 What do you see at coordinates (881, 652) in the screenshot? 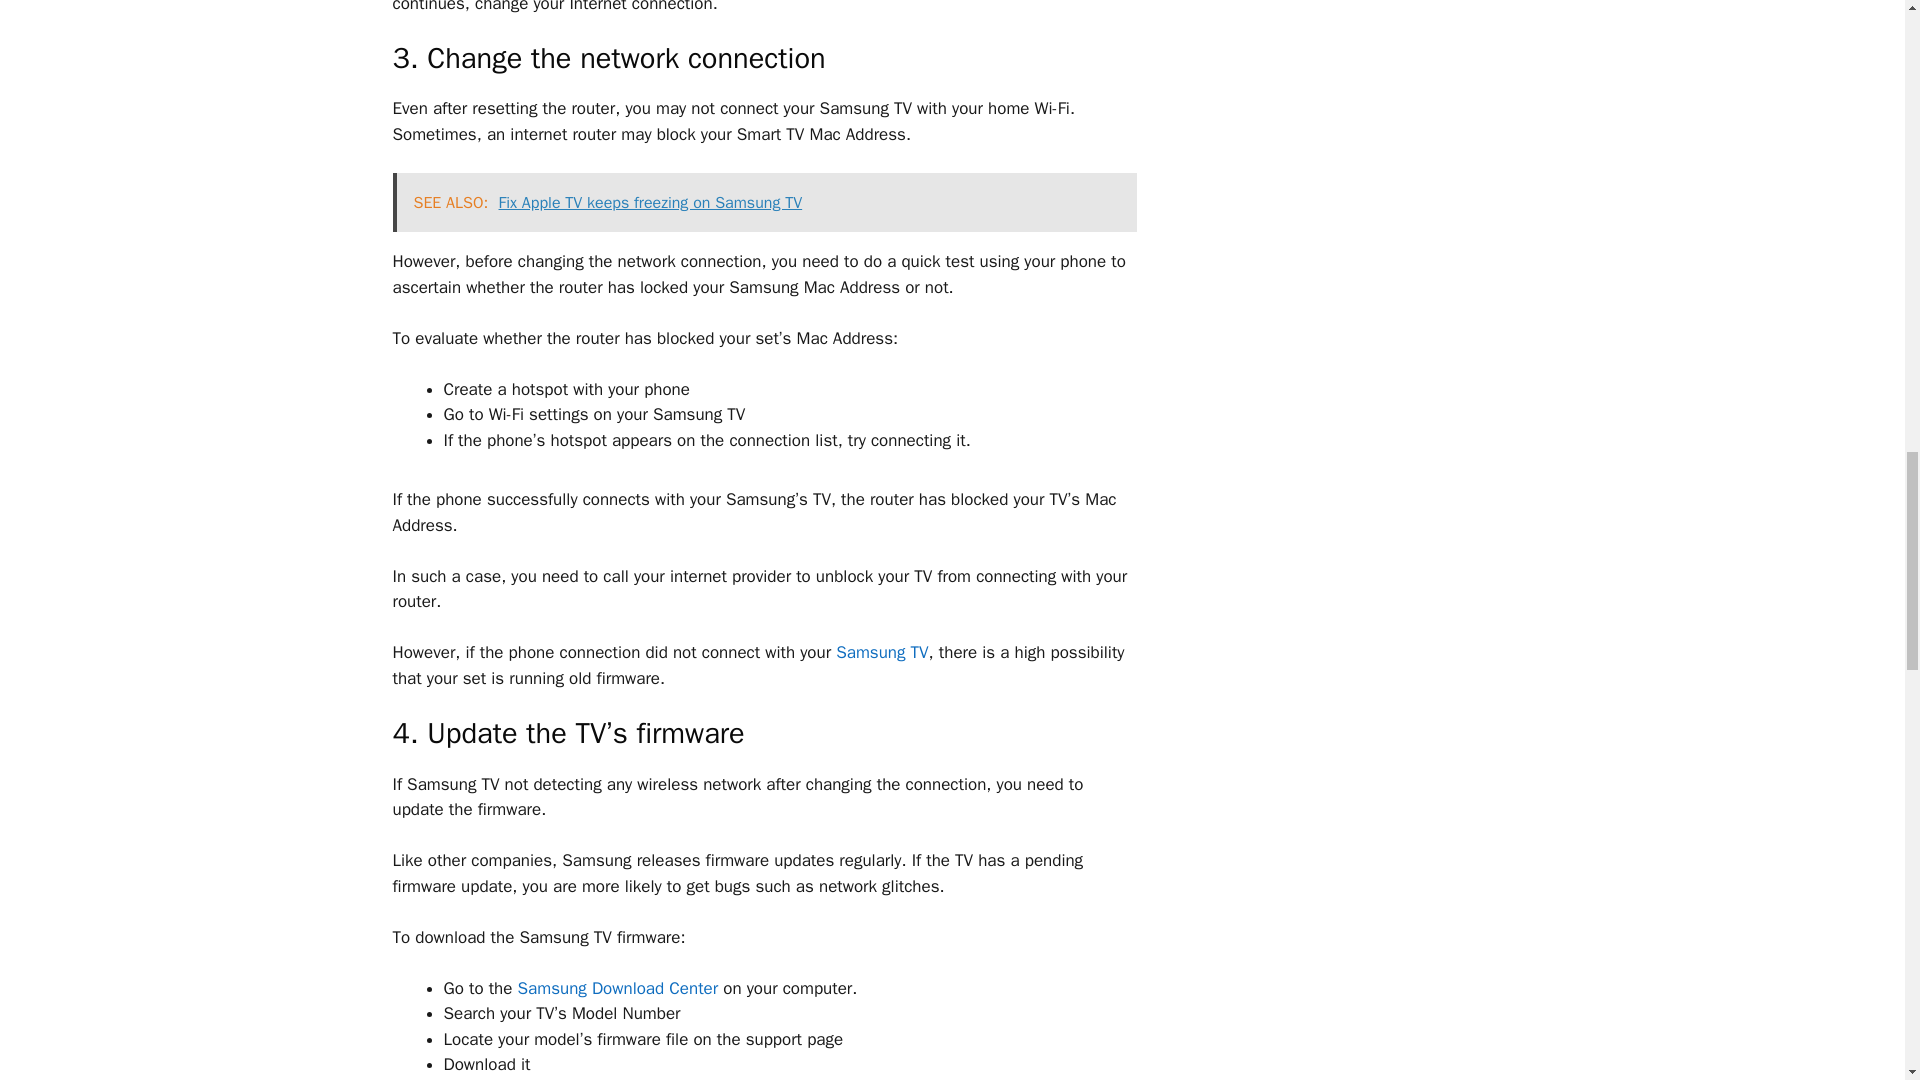
I see `Samsung TV` at bounding box center [881, 652].